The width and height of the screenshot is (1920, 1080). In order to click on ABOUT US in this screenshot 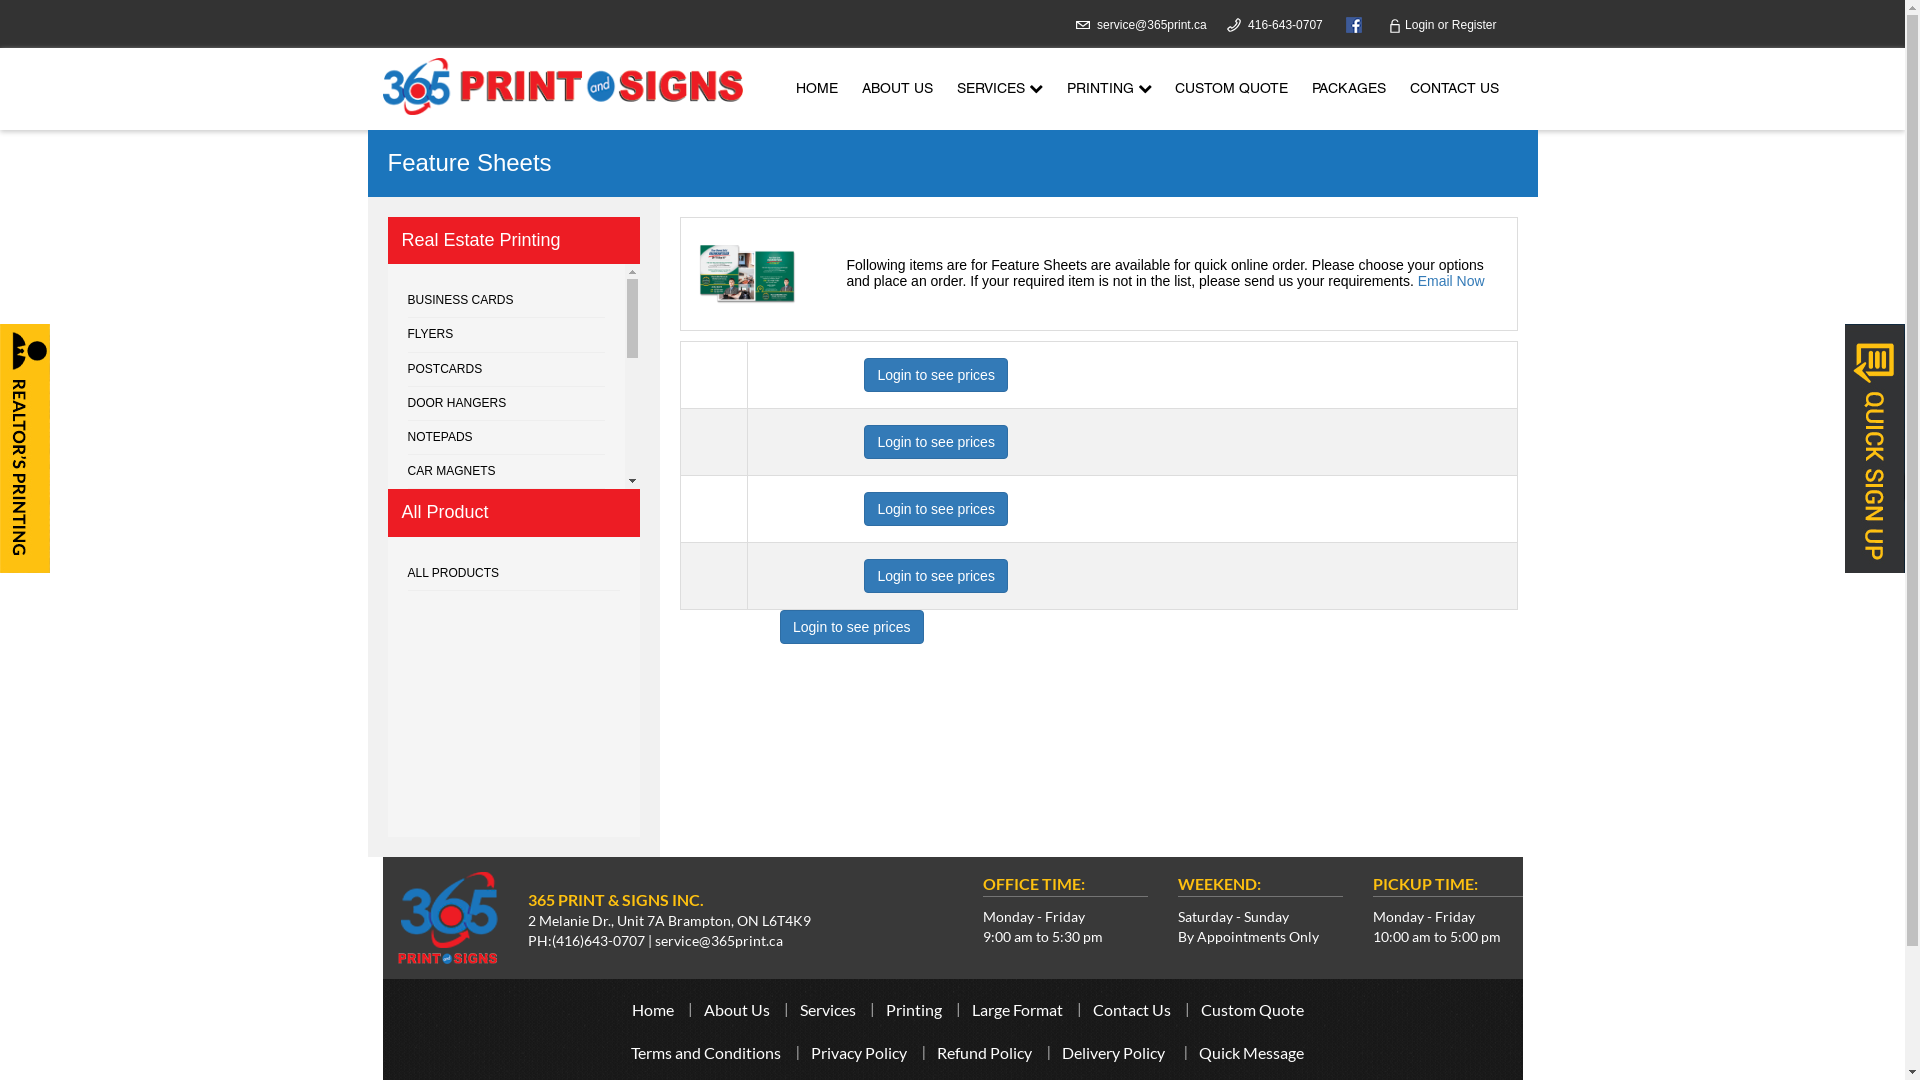, I will do `click(898, 90)`.